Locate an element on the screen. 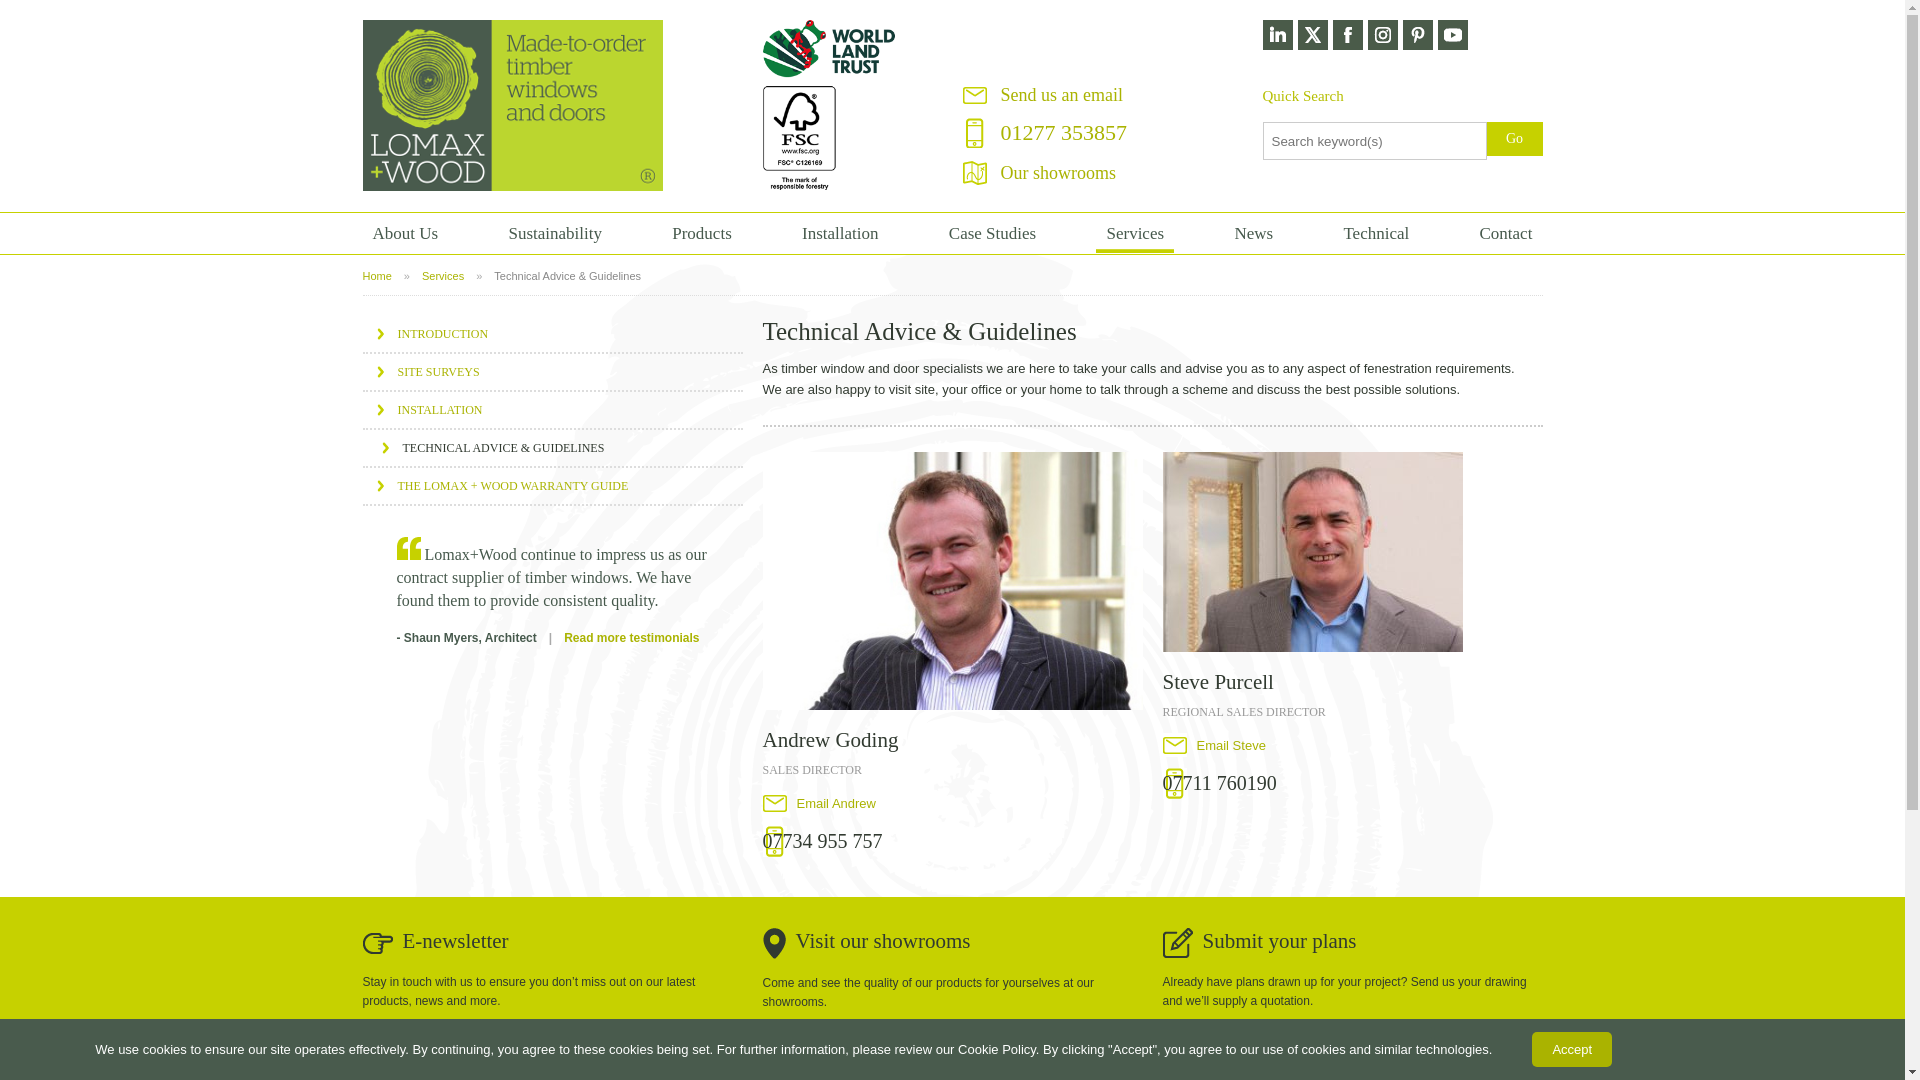 The width and height of the screenshot is (1920, 1080). Contact is located at coordinates (1506, 233).